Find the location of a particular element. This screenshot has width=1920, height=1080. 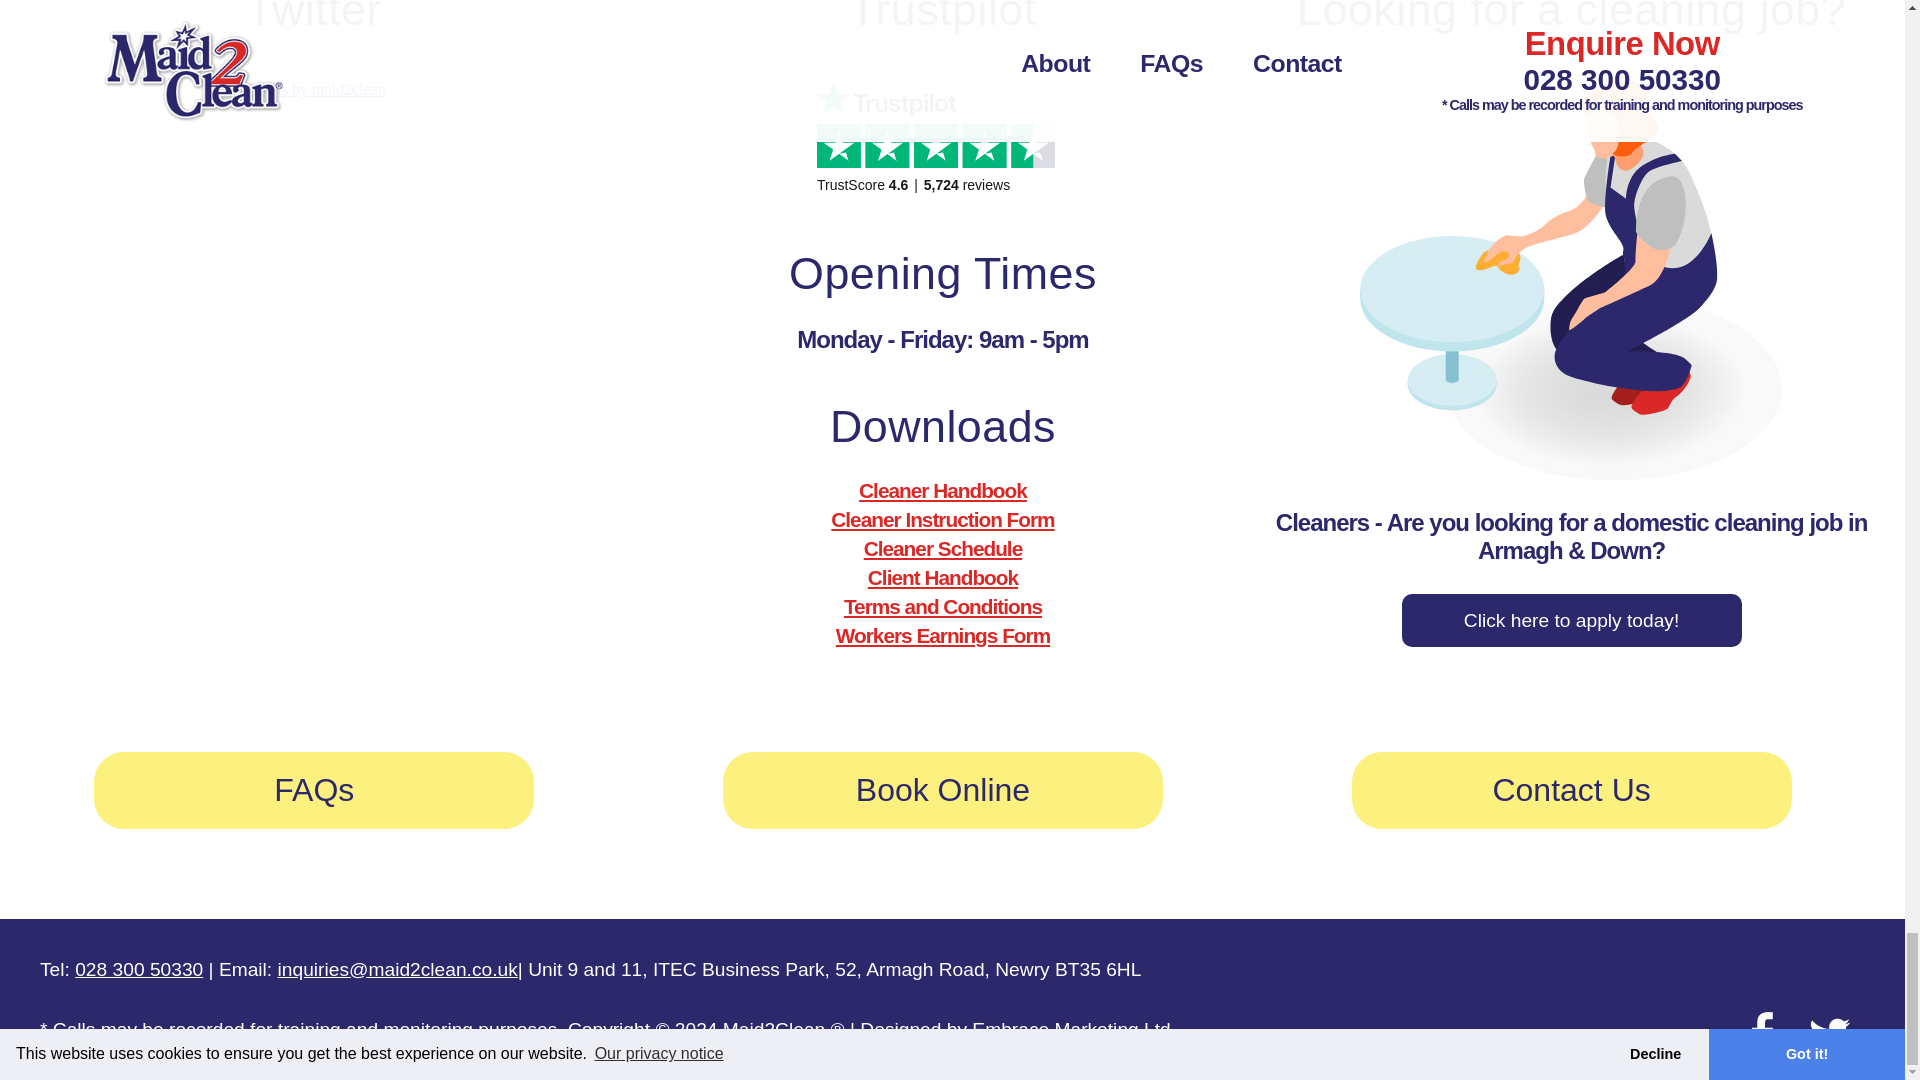

Tweets by maid2clean is located at coordinates (314, 90).